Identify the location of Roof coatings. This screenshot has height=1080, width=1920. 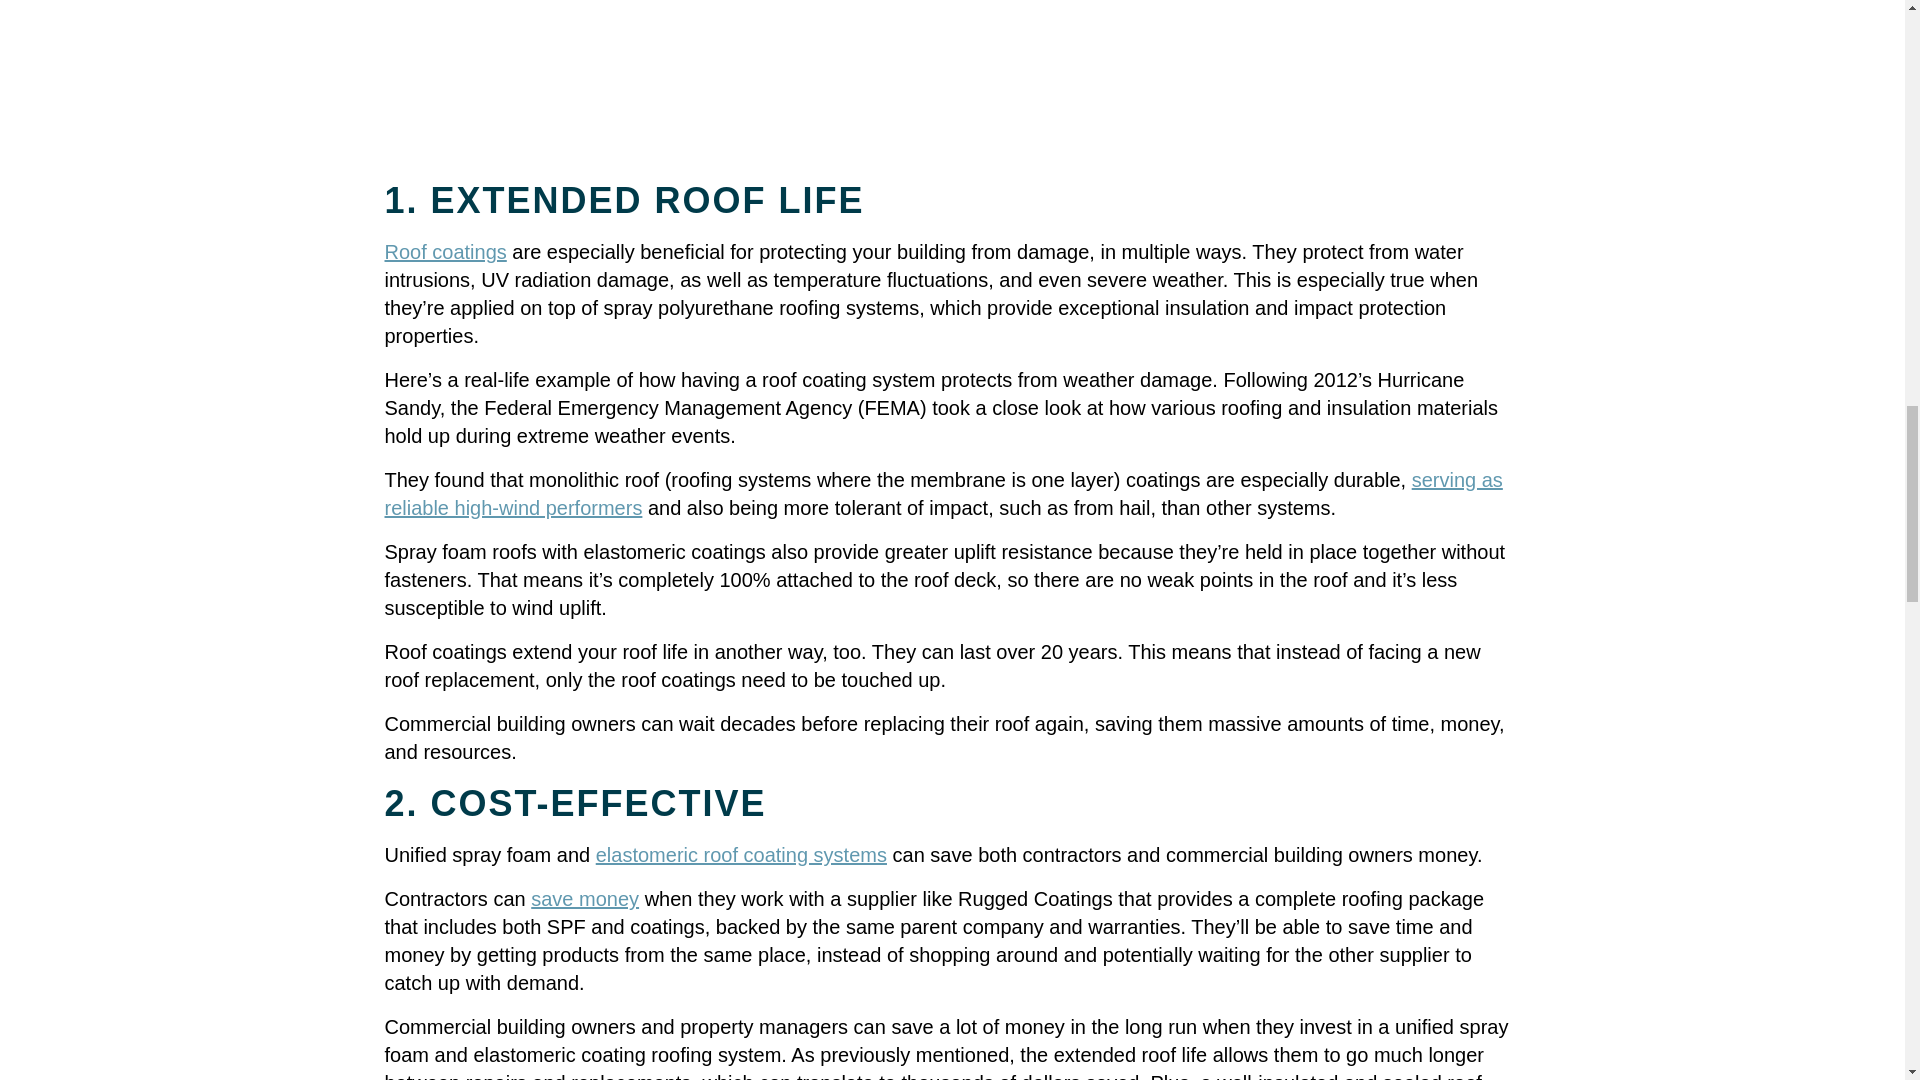
(445, 252).